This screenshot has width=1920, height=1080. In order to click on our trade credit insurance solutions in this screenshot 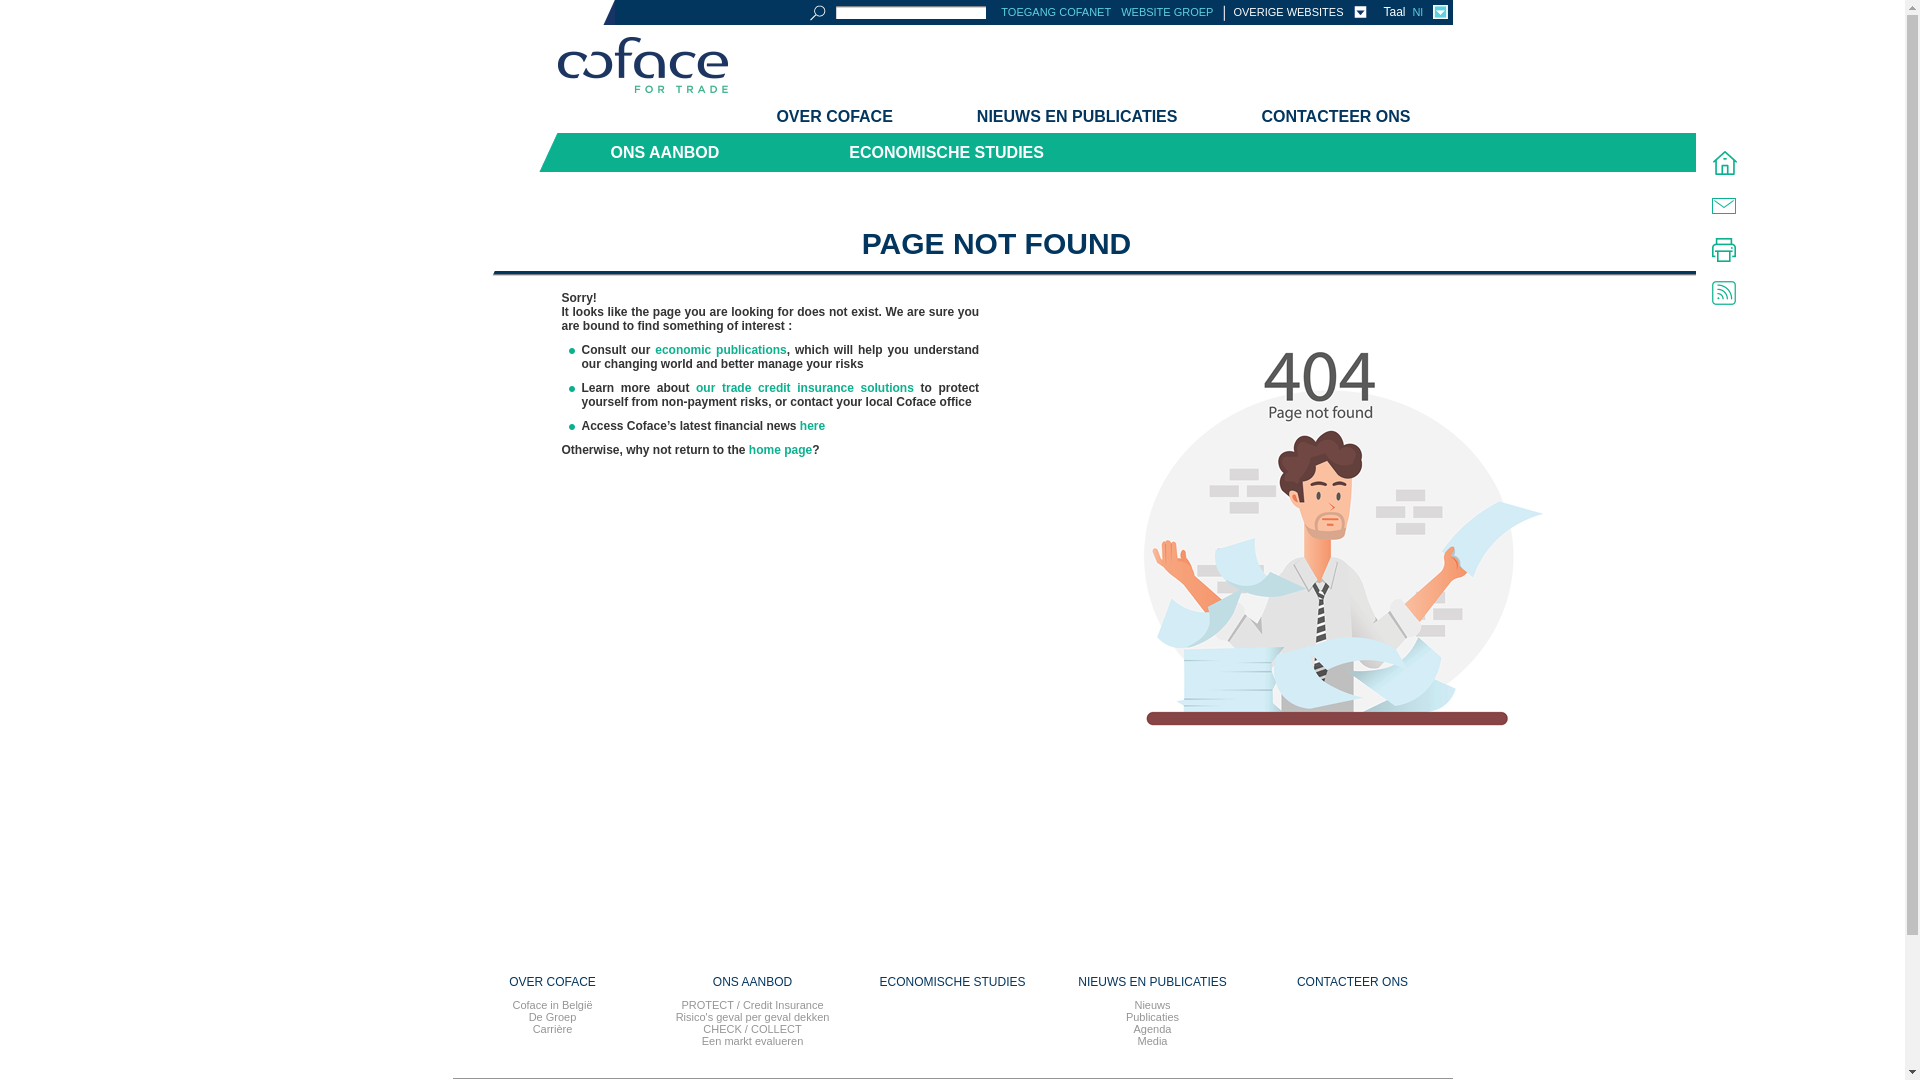, I will do `click(805, 388)`.